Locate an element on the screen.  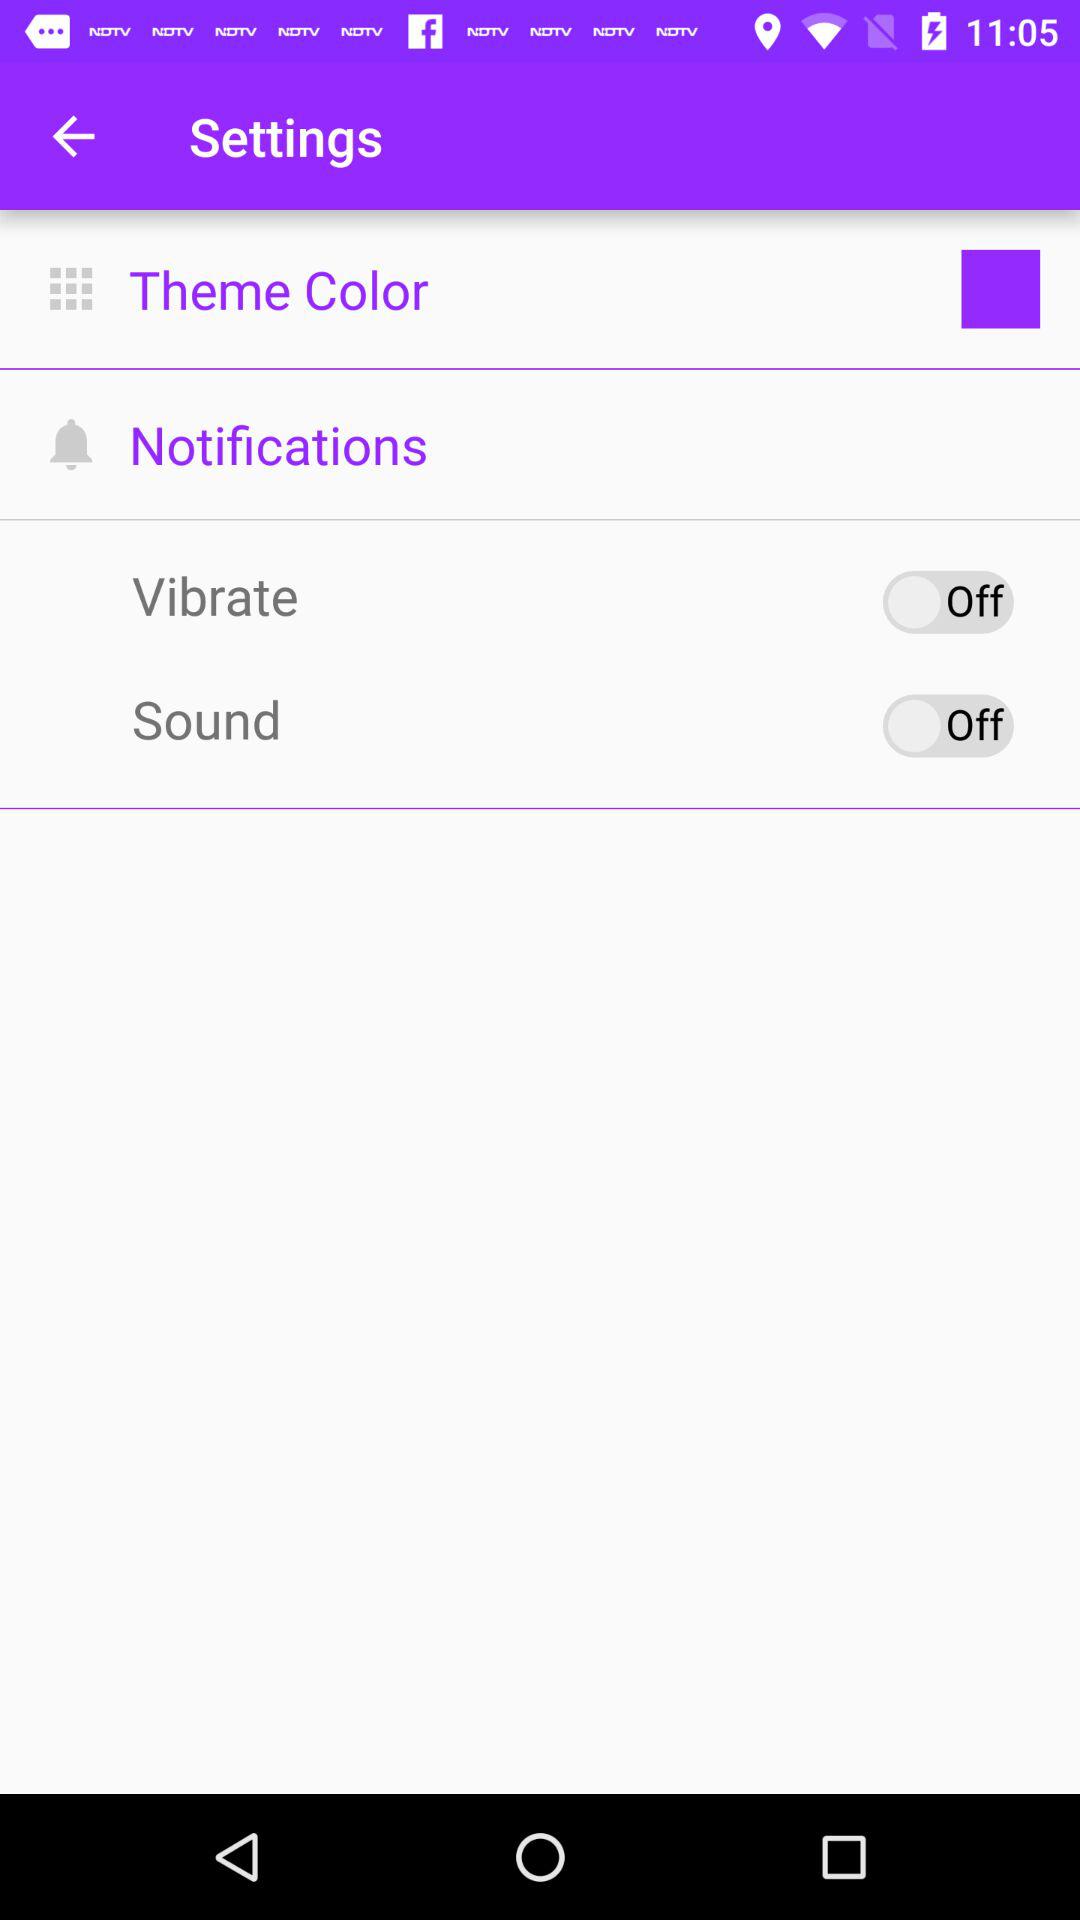
turn off the item to the left of the settings item is located at coordinates (73, 136).